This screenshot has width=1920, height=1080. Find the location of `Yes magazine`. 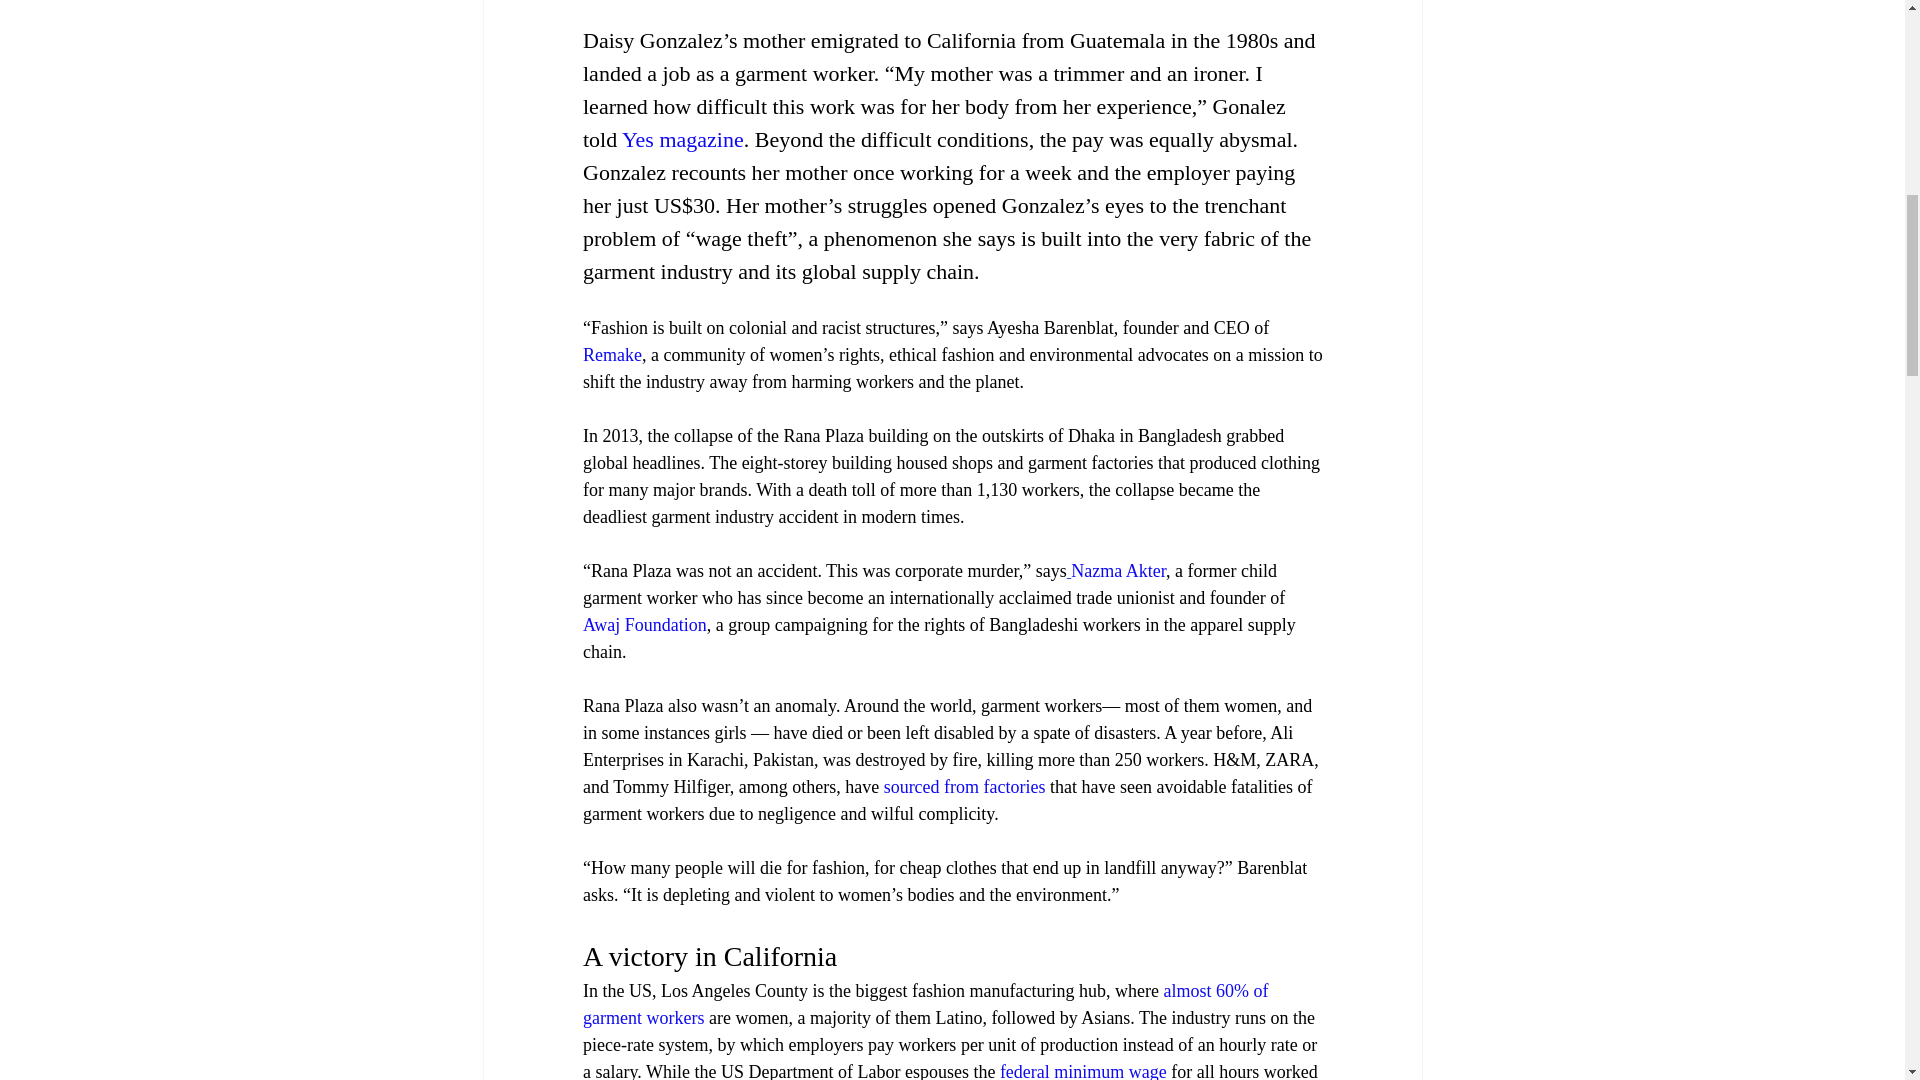

Yes magazine is located at coordinates (682, 140).